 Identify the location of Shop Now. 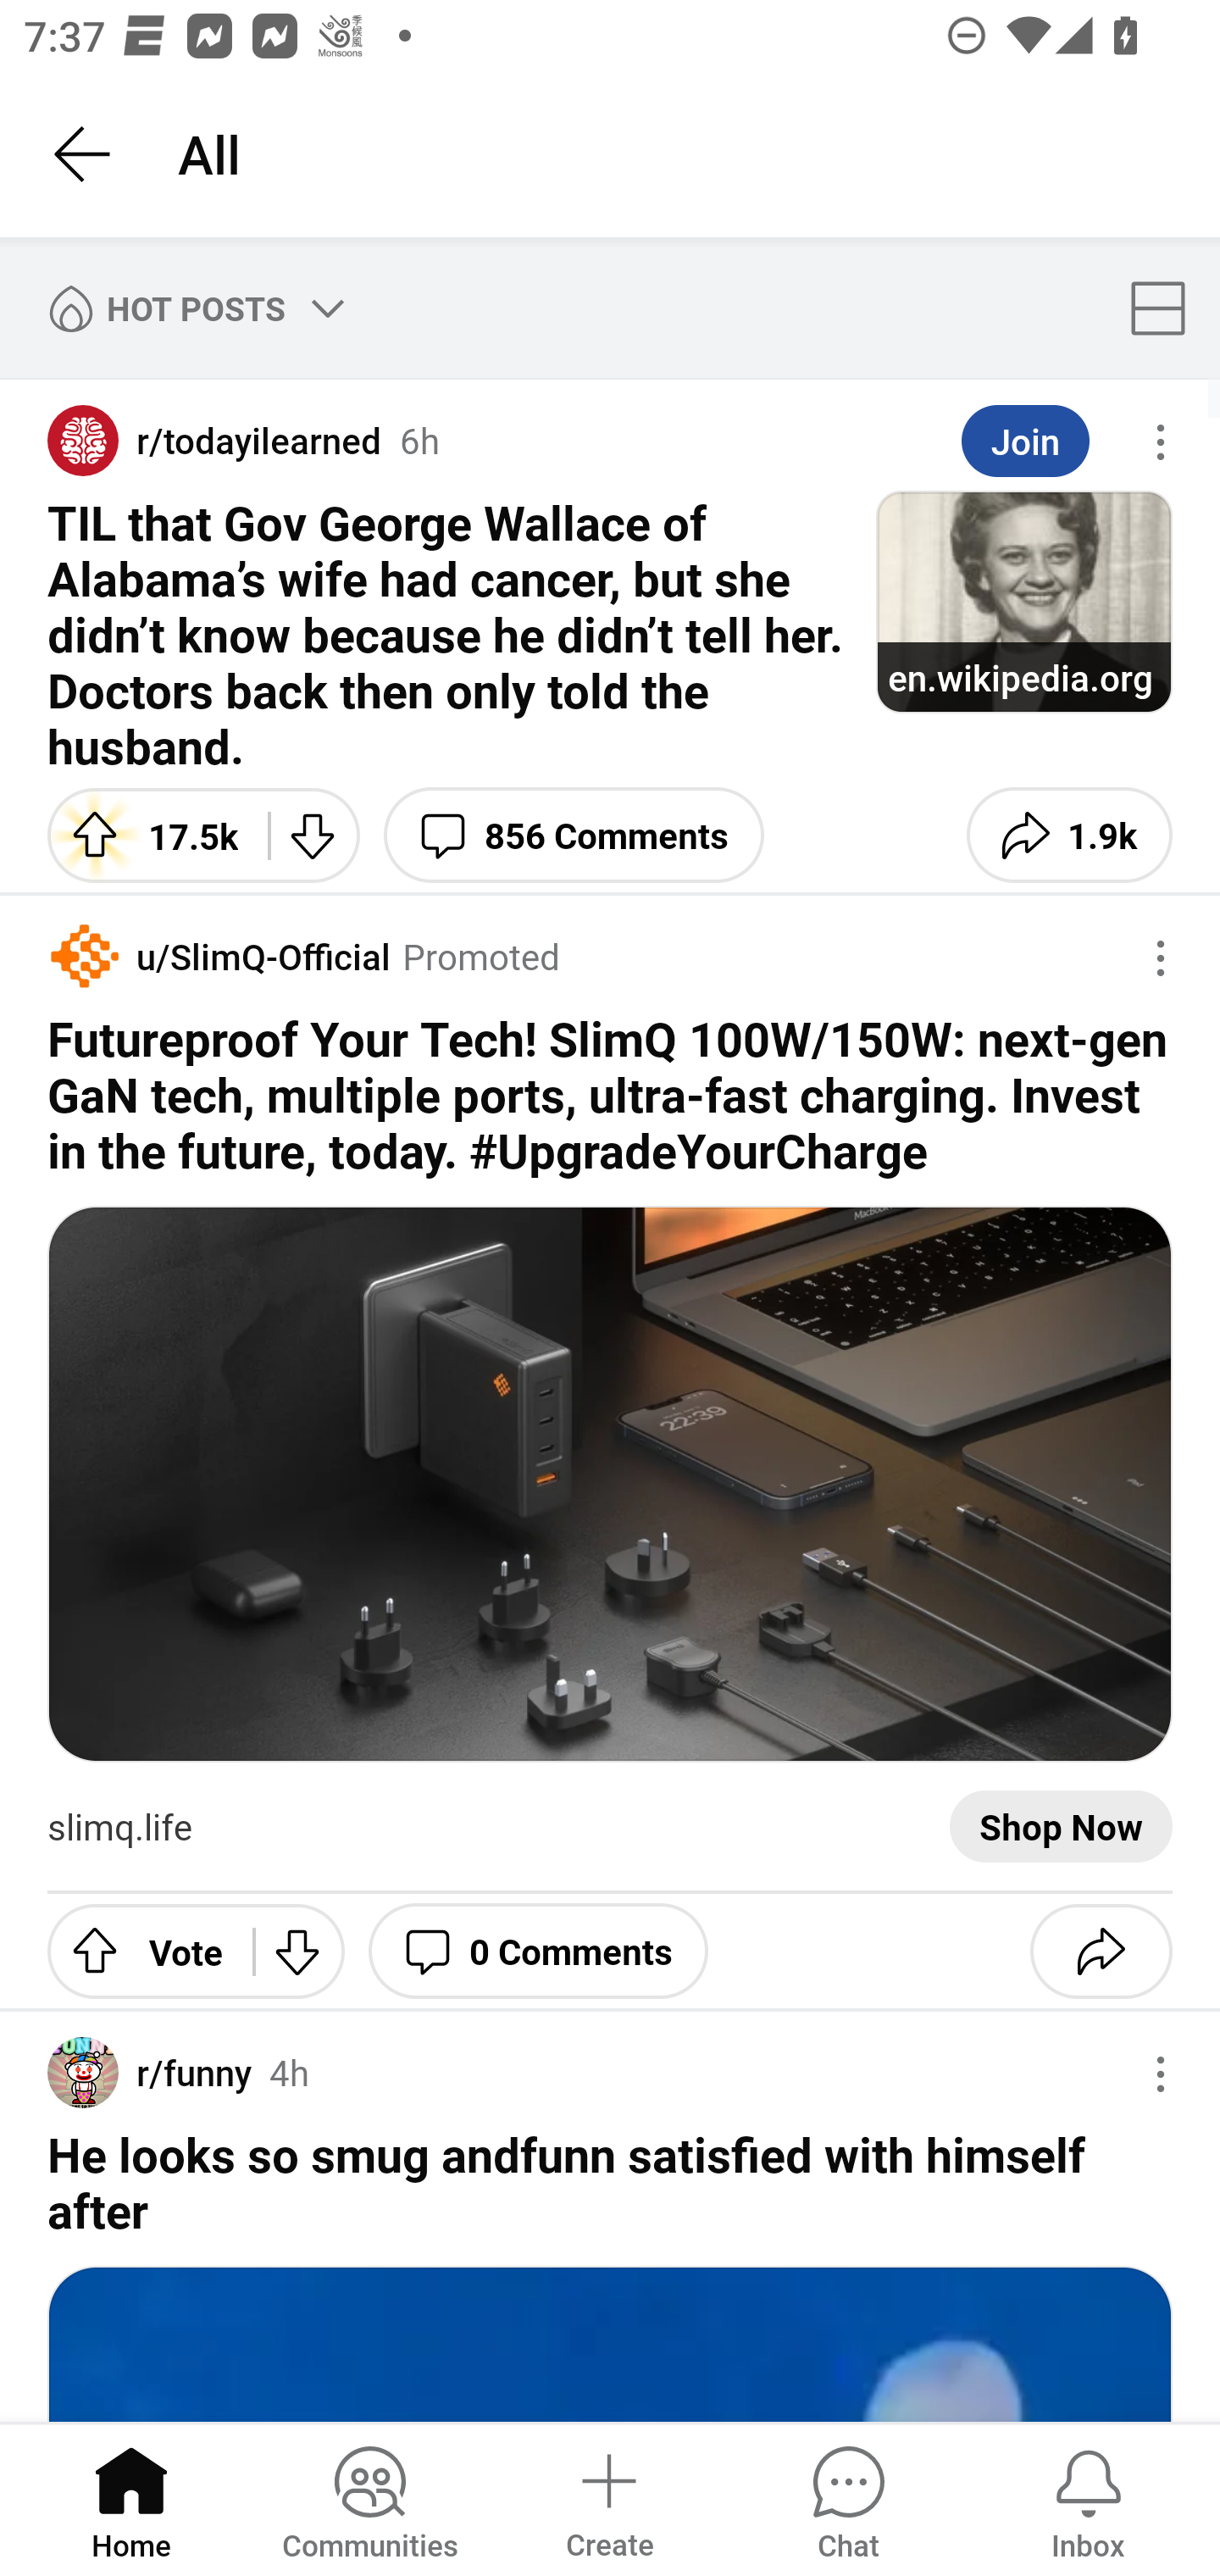
(1061, 1827).